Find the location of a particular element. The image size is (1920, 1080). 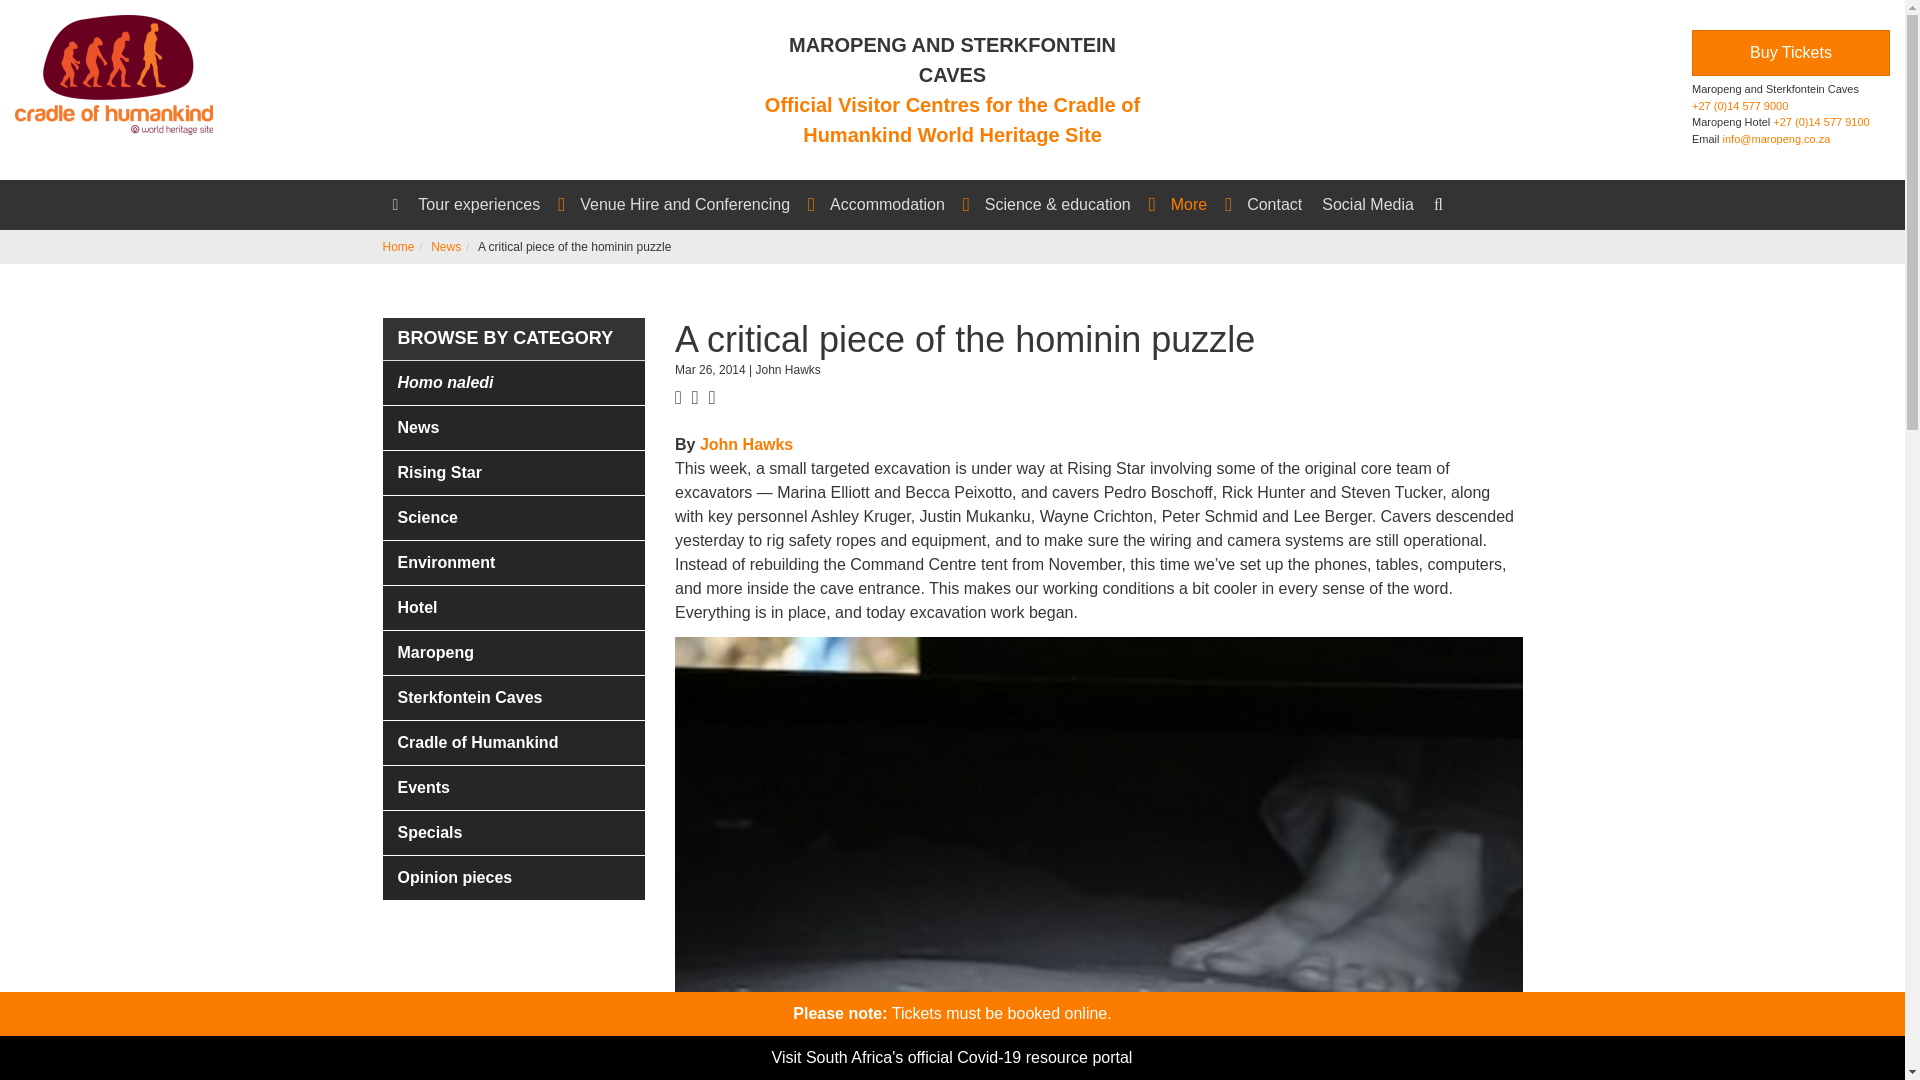

News is located at coordinates (445, 246).